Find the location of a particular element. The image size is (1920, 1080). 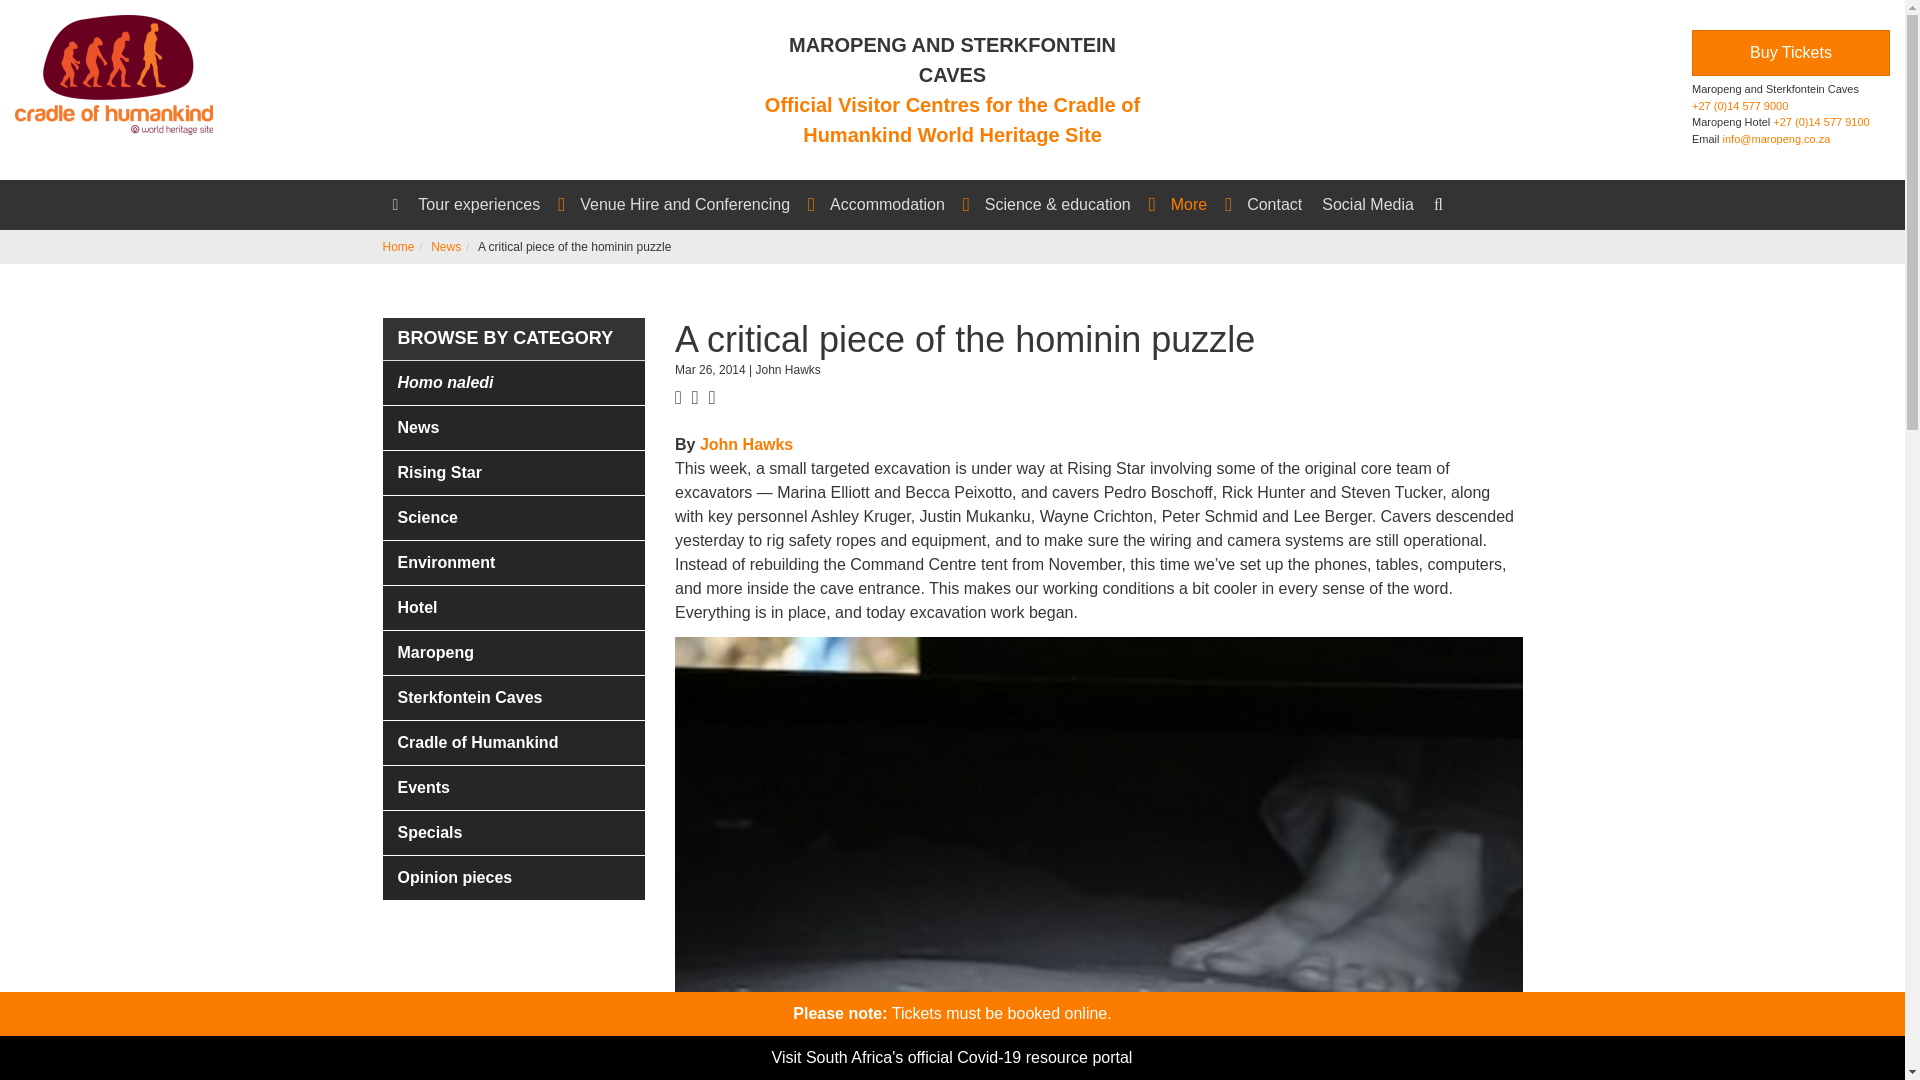

News is located at coordinates (445, 246).